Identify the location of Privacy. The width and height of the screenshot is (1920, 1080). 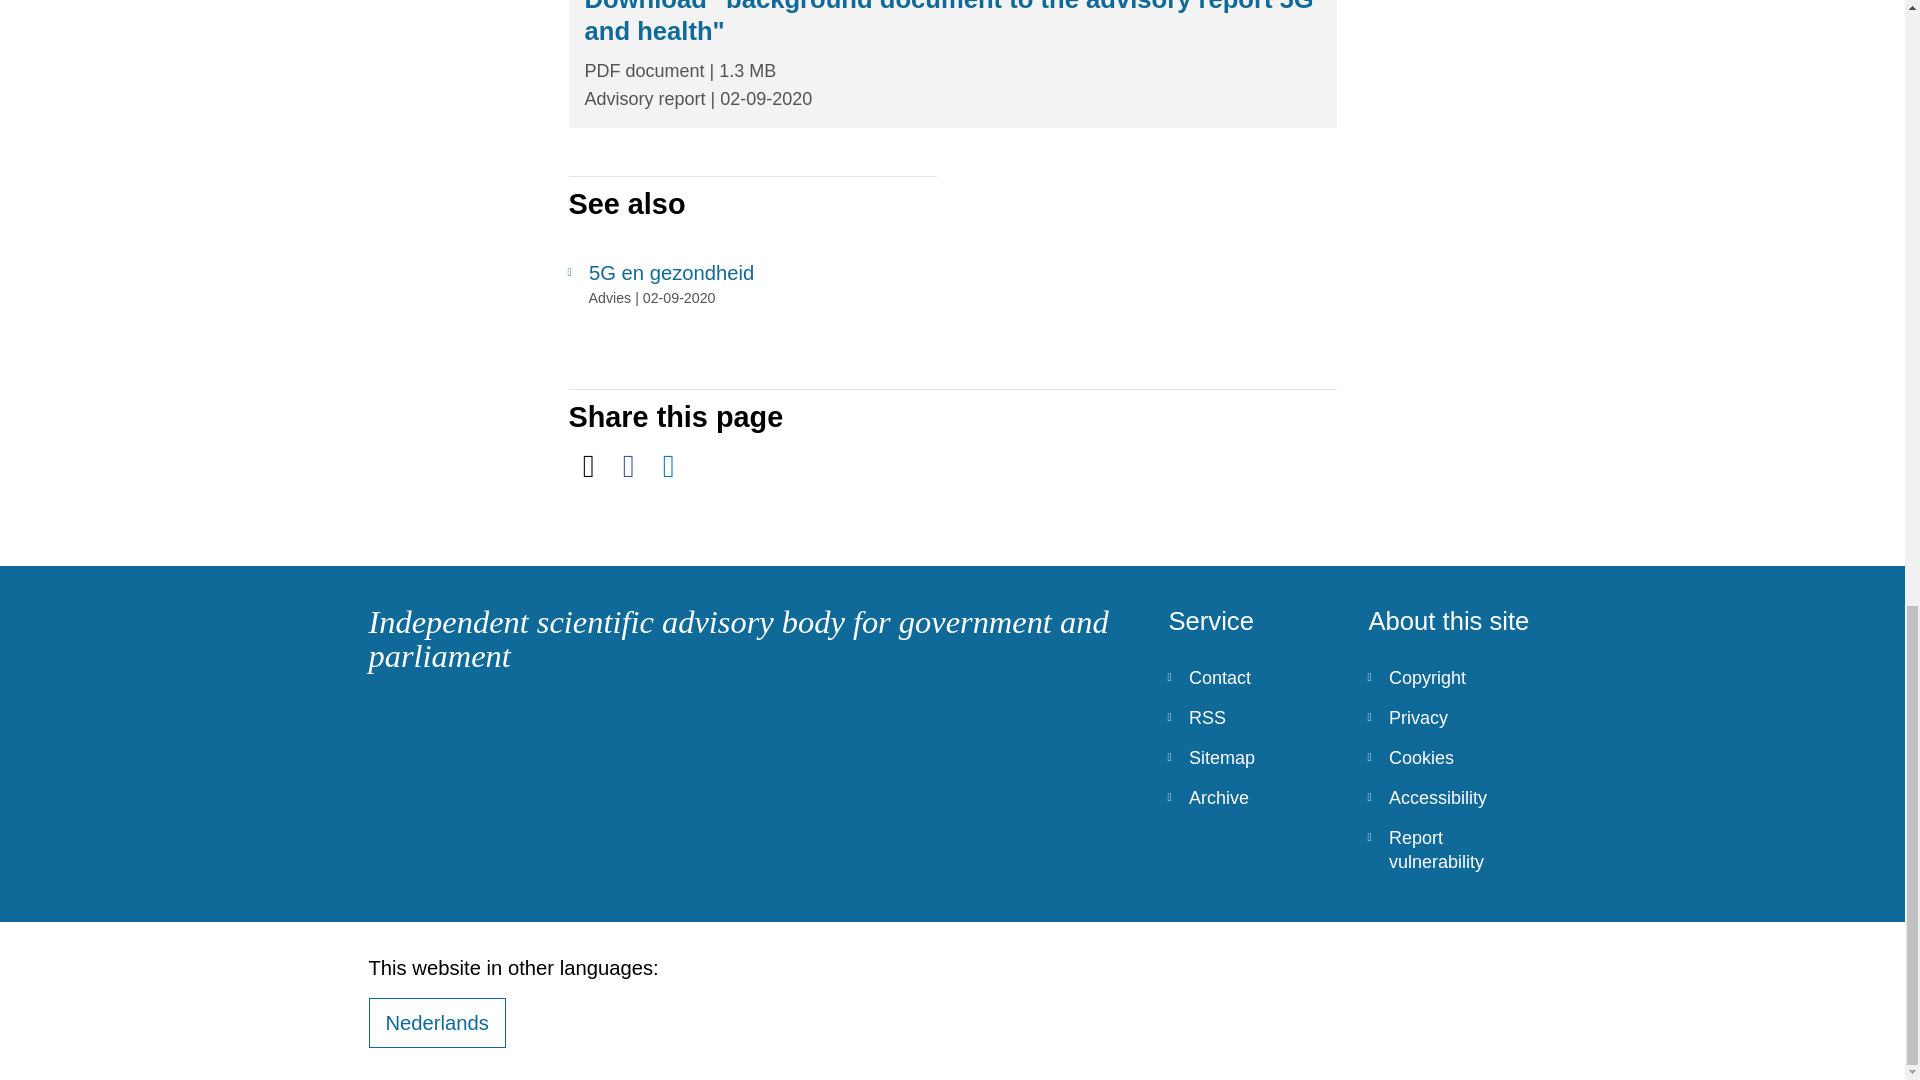
(1452, 717).